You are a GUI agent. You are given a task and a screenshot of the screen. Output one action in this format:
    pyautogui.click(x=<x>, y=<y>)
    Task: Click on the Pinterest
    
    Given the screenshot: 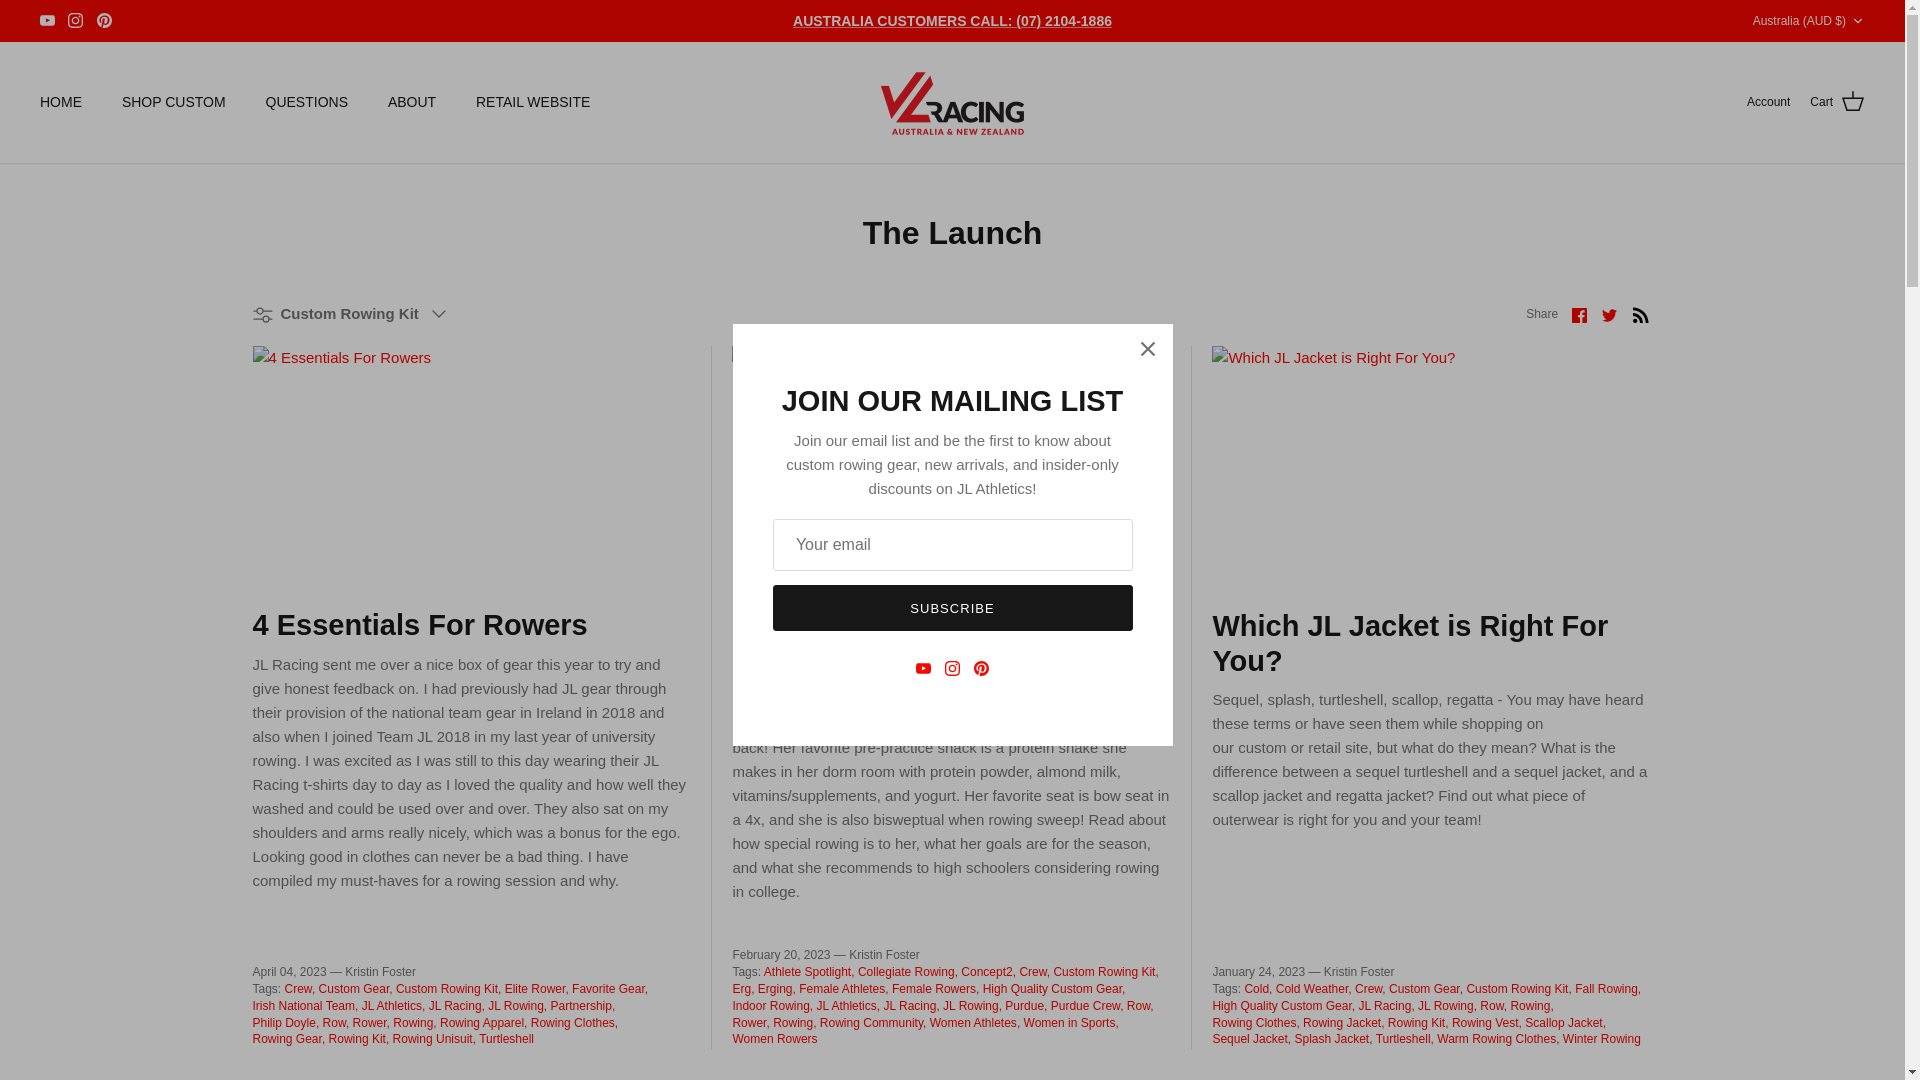 What is the action you would take?
    pyautogui.click(x=104, y=20)
    